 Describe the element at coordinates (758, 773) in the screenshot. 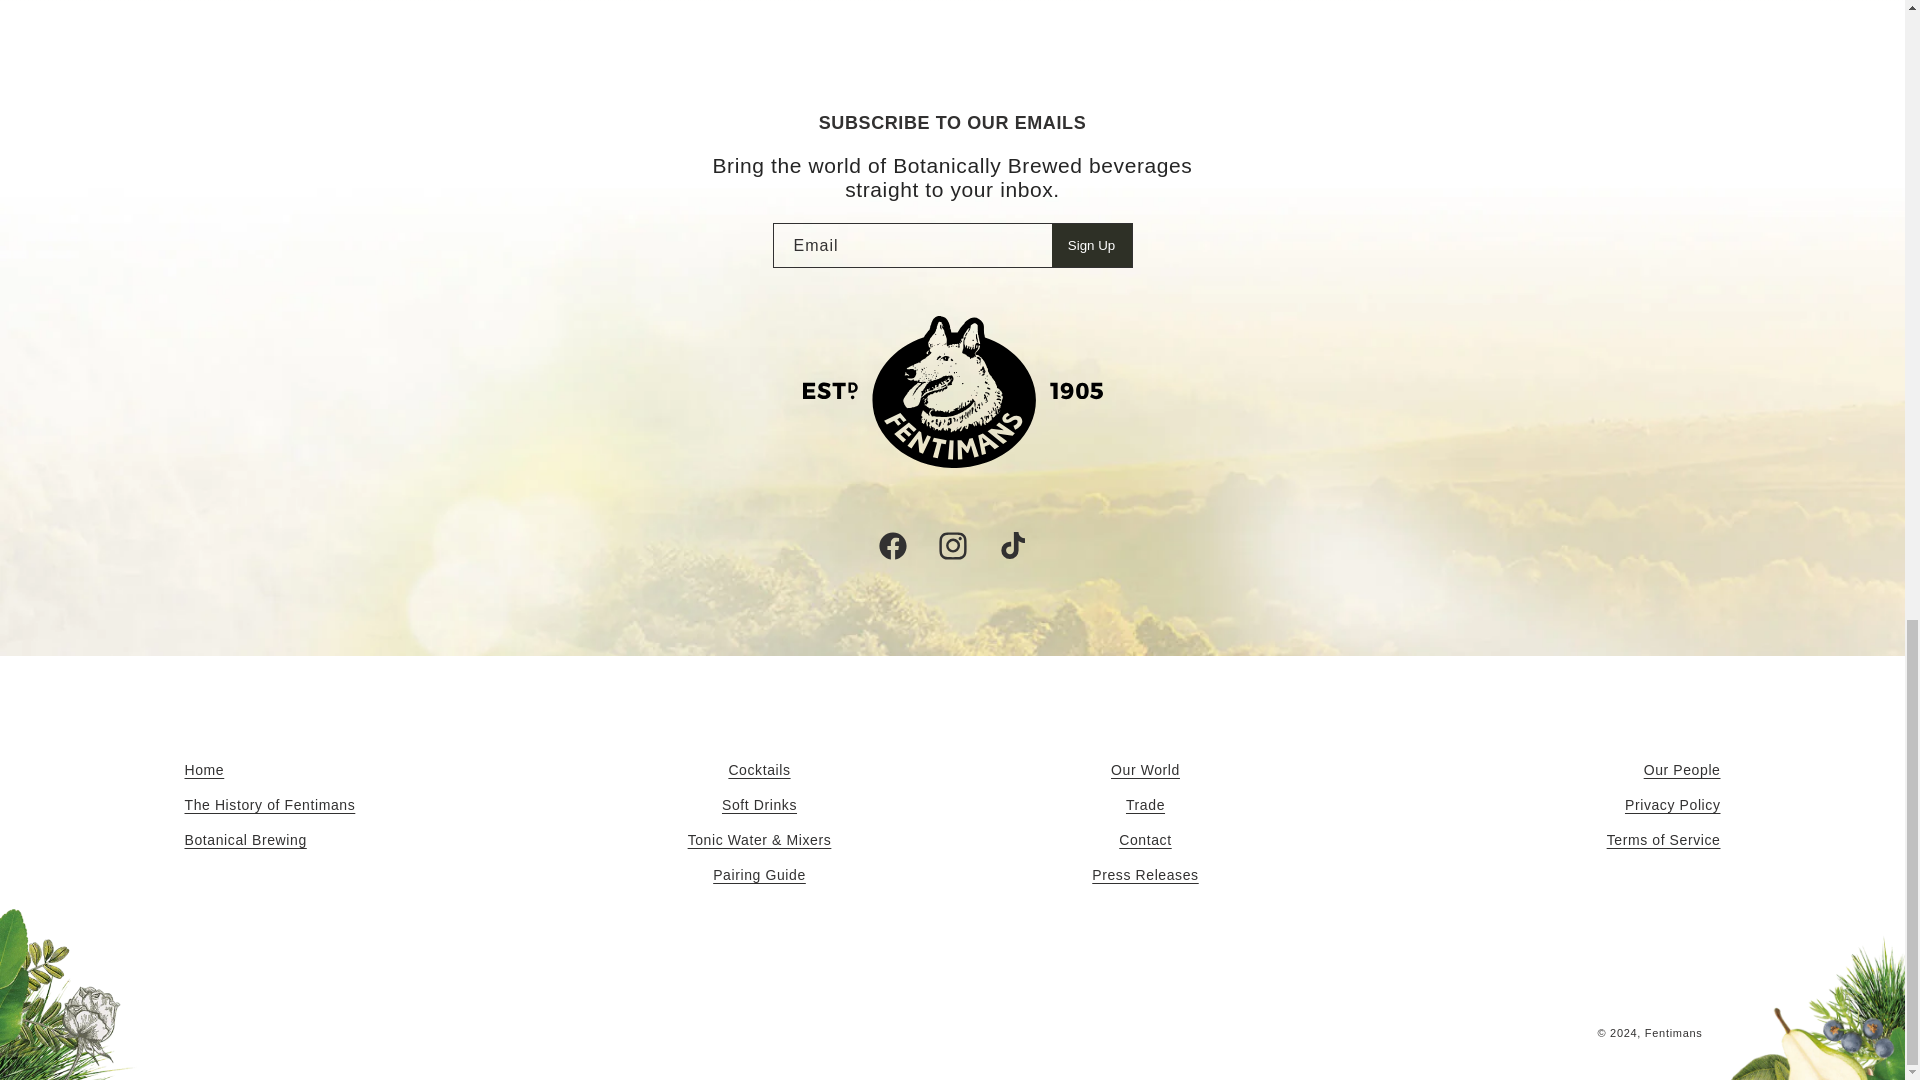

I see `Cocktails` at that location.